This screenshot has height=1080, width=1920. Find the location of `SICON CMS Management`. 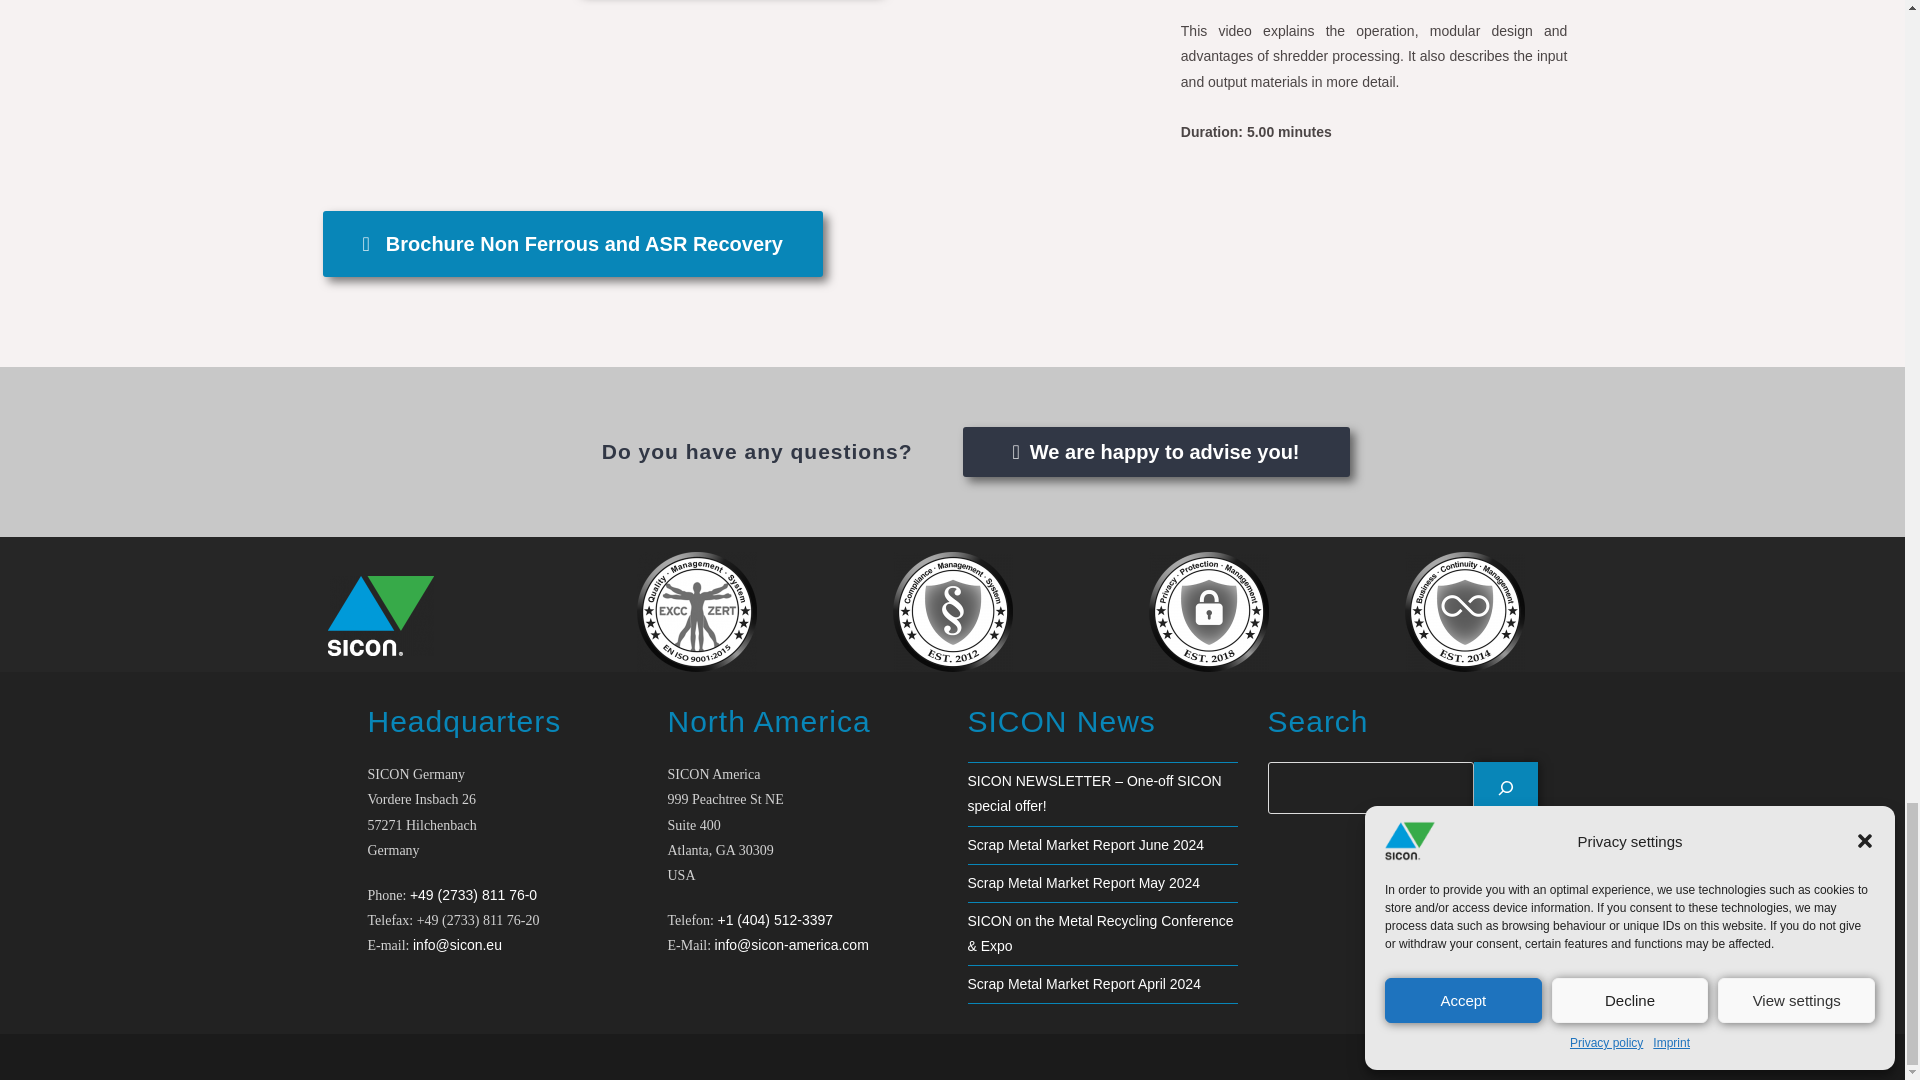

SICON CMS Management is located at coordinates (952, 611).